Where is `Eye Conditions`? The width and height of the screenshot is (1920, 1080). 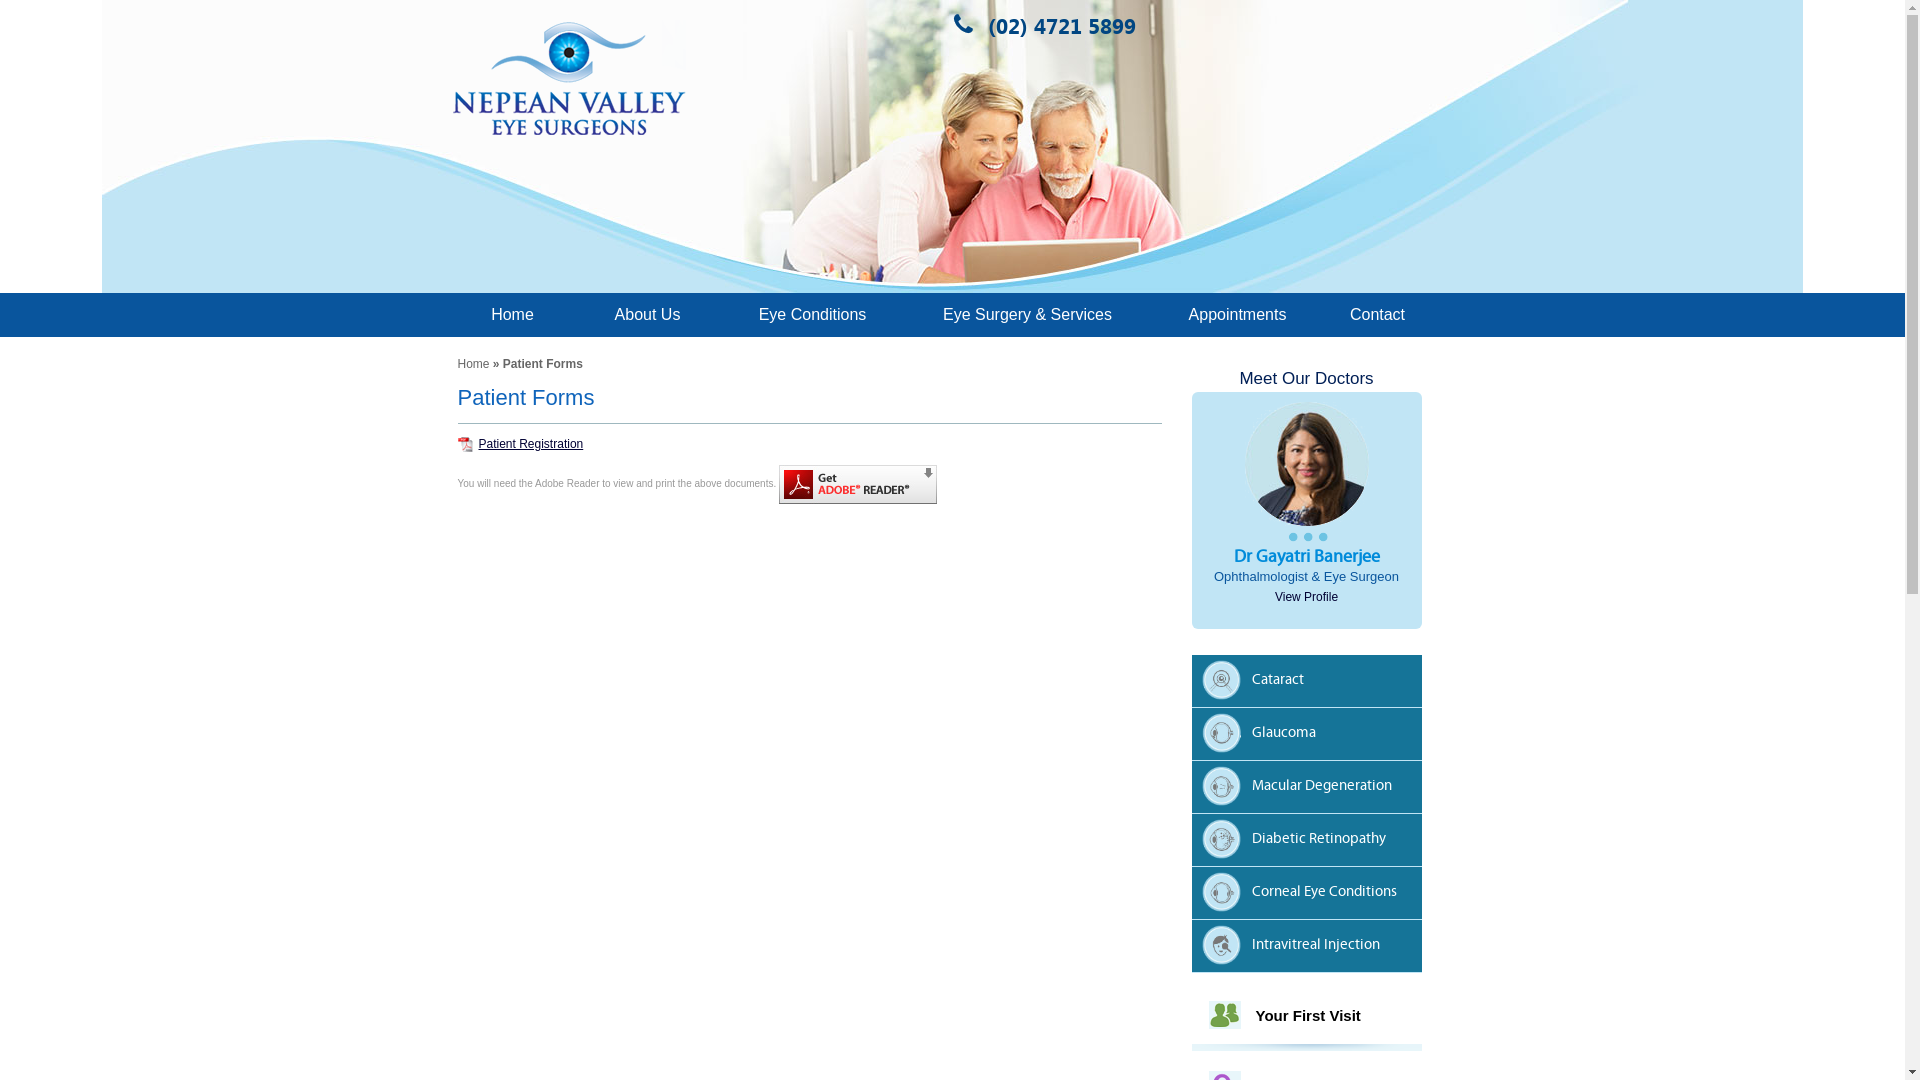
Eye Conditions is located at coordinates (812, 314).